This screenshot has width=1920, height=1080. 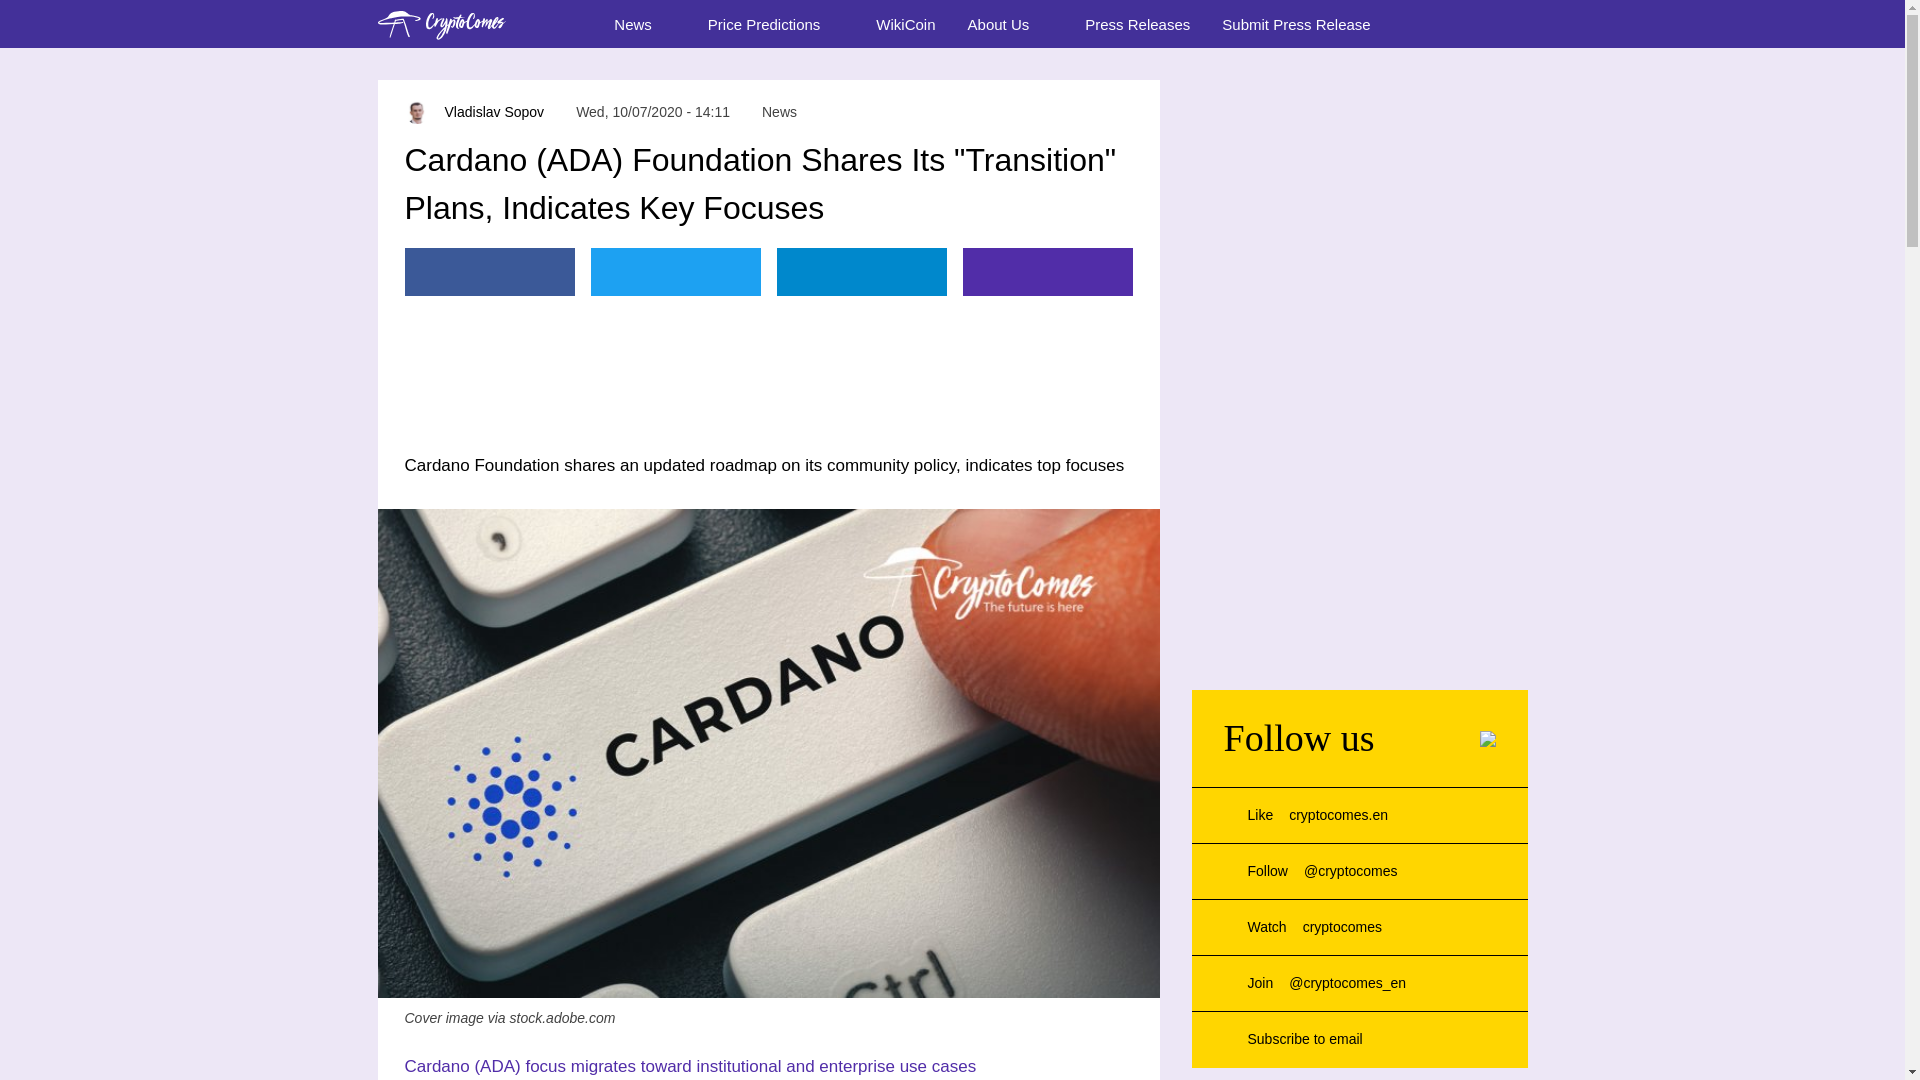 What do you see at coordinates (674, 272) in the screenshot?
I see `Twitter` at bounding box center [674, 272].